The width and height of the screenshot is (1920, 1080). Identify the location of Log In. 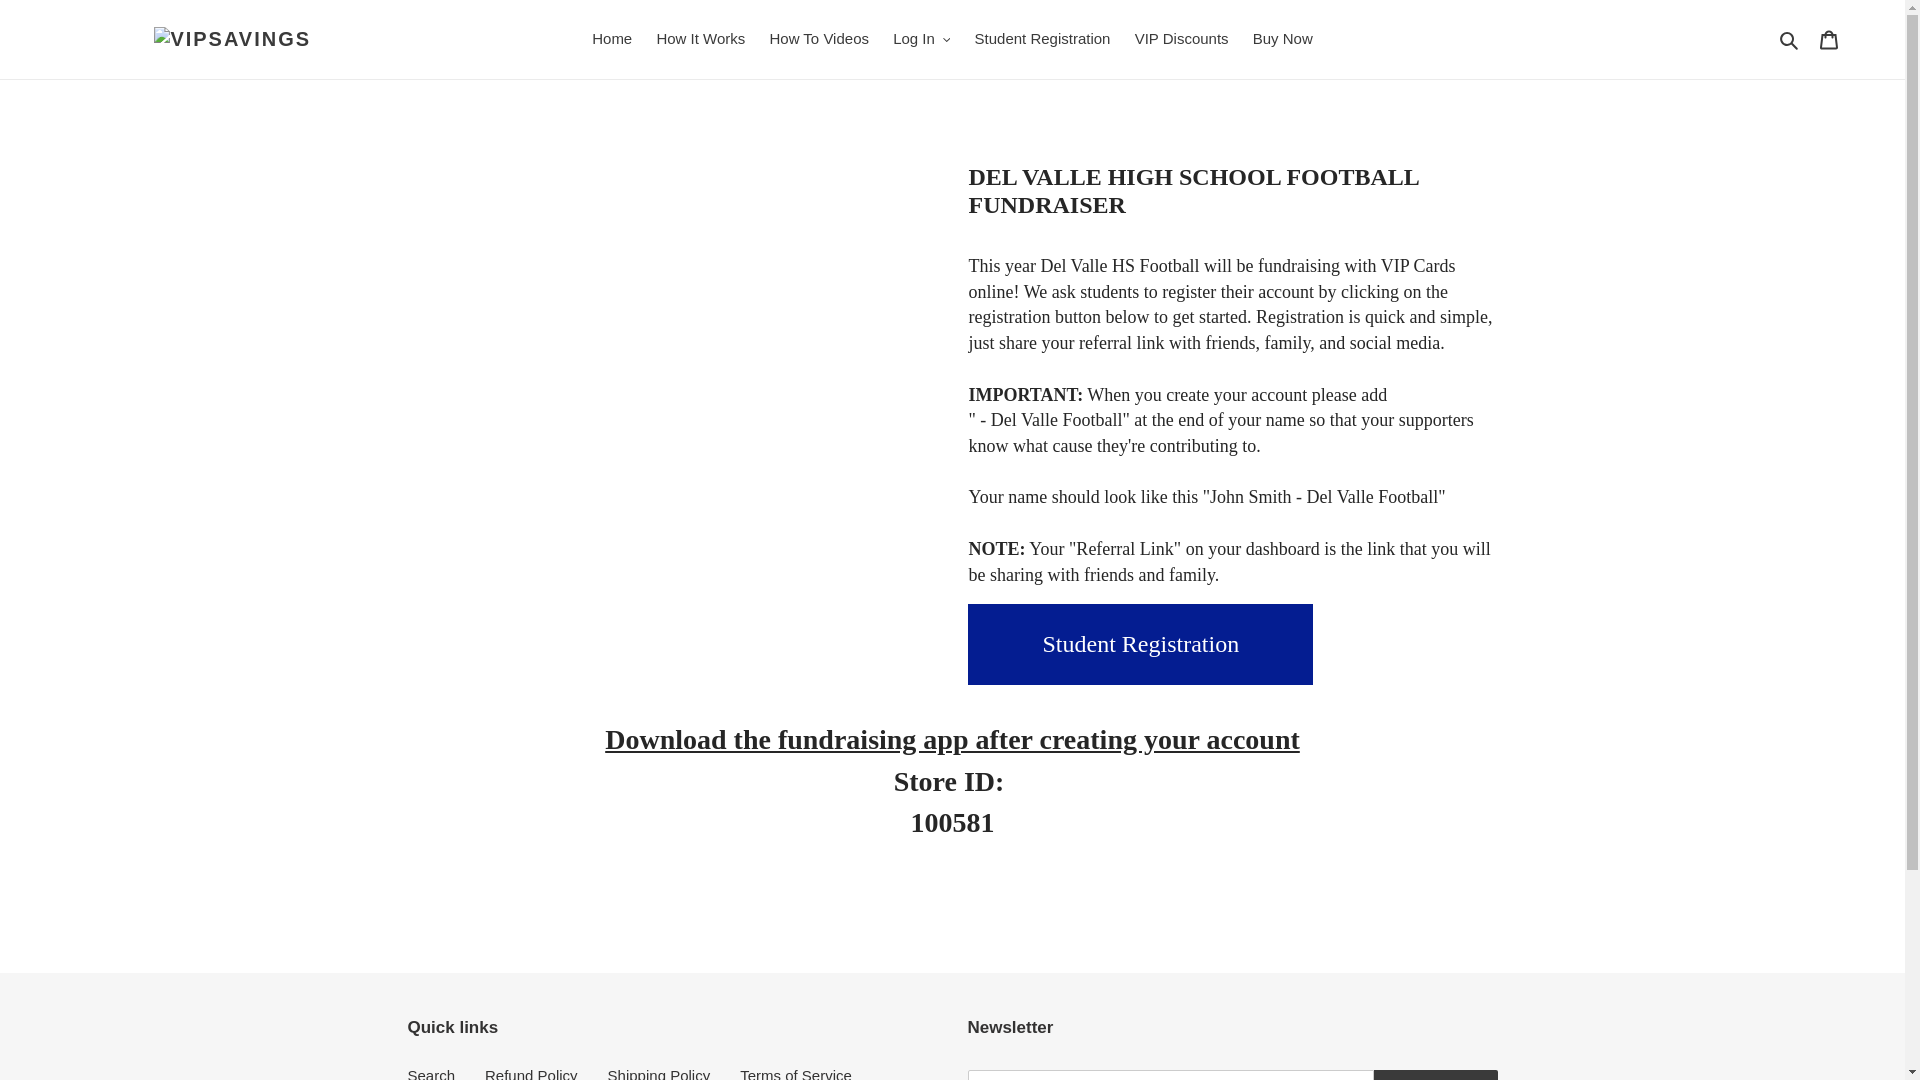
(922, 39).